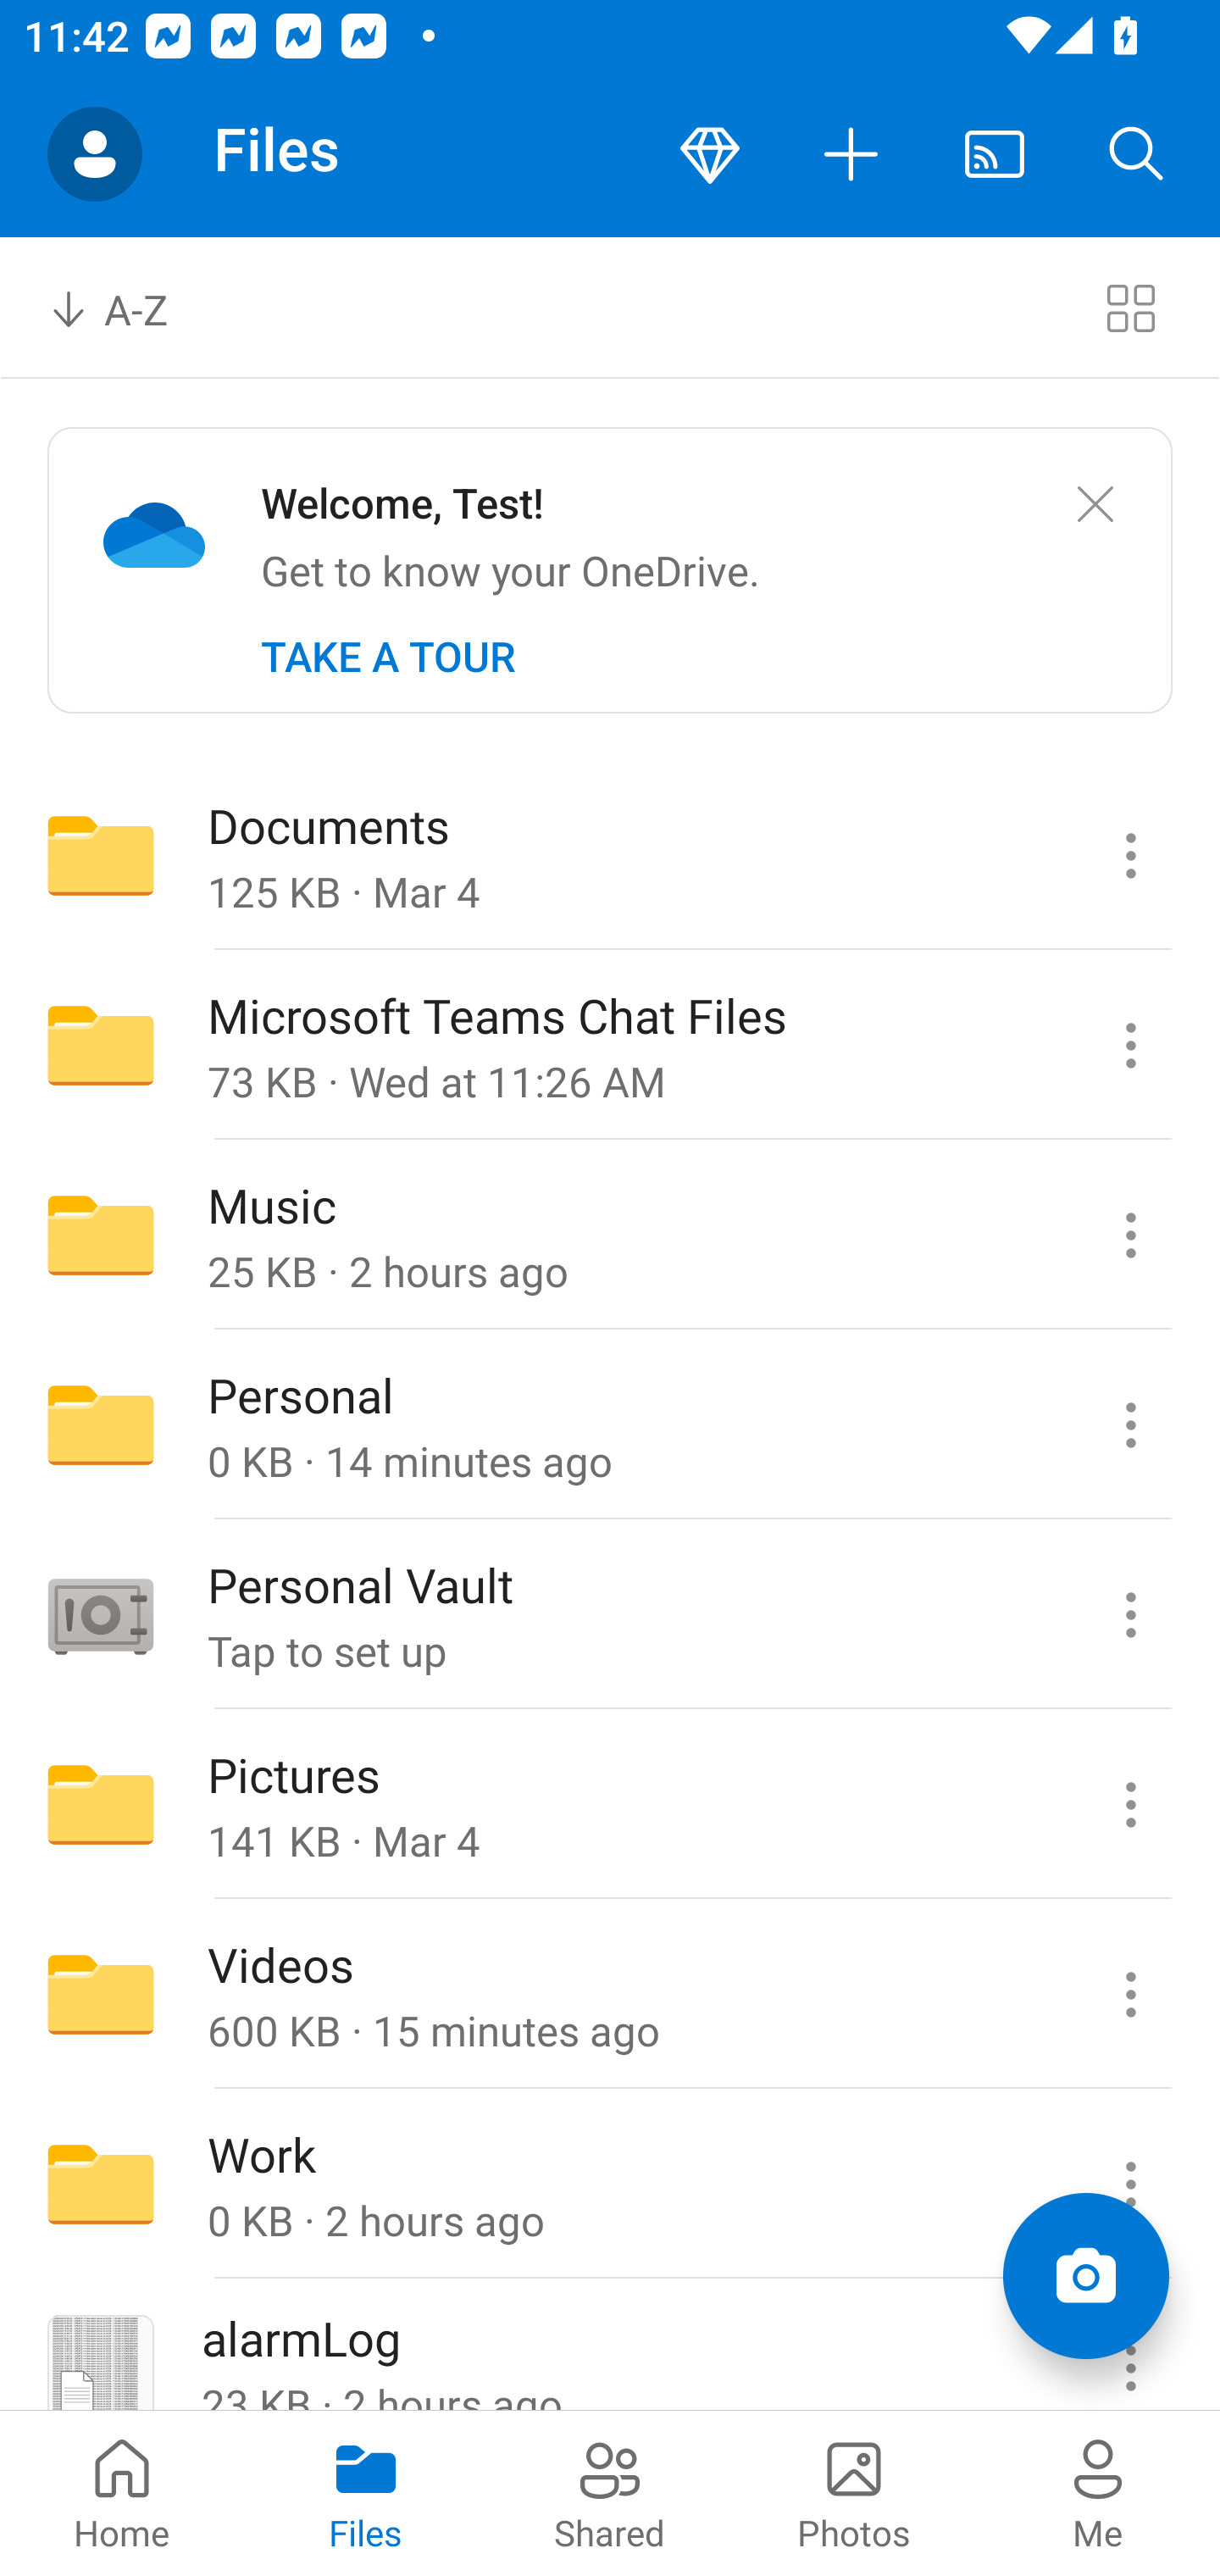 The image size is (1220, 2576). What do you see at coordinates (1098, 2493) in the screenshot?
I see `Me pivot Me` at bounding box center [1098, 2493].